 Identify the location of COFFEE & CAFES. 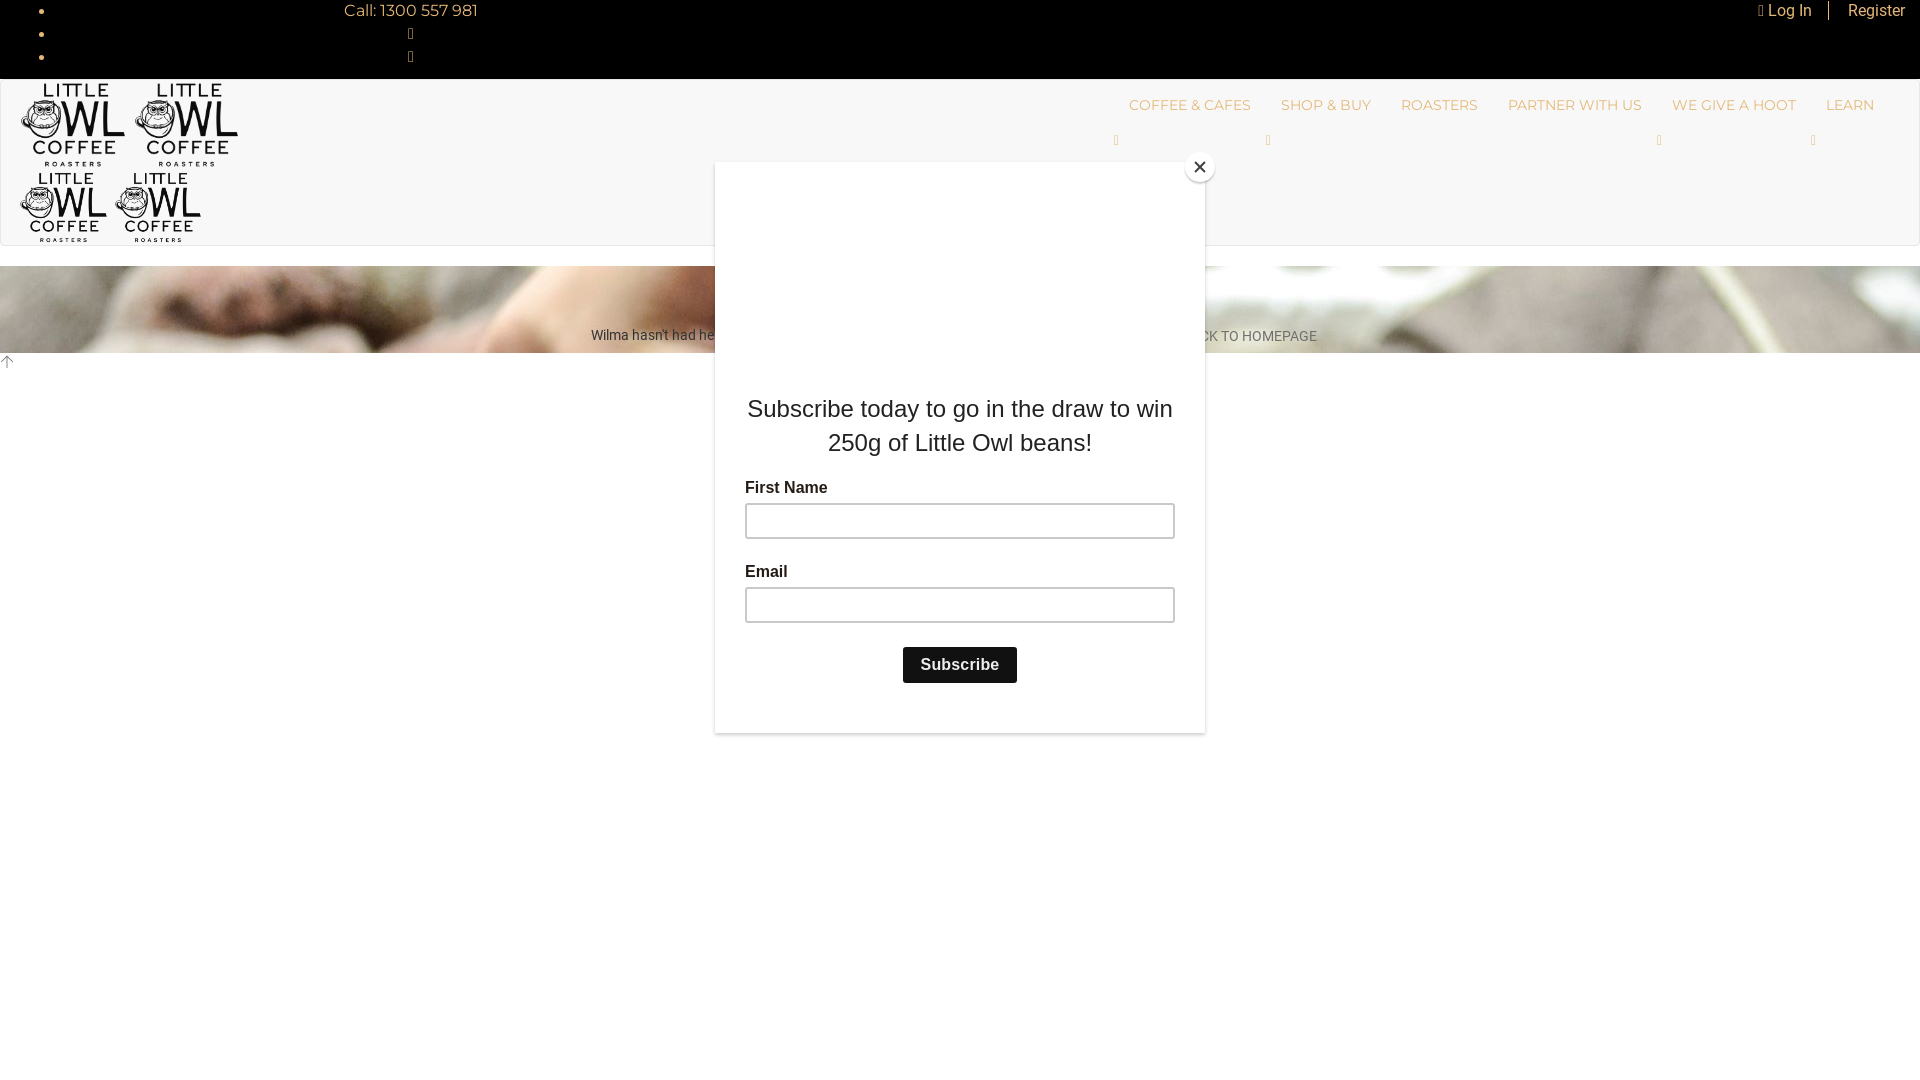
(1190, 105).